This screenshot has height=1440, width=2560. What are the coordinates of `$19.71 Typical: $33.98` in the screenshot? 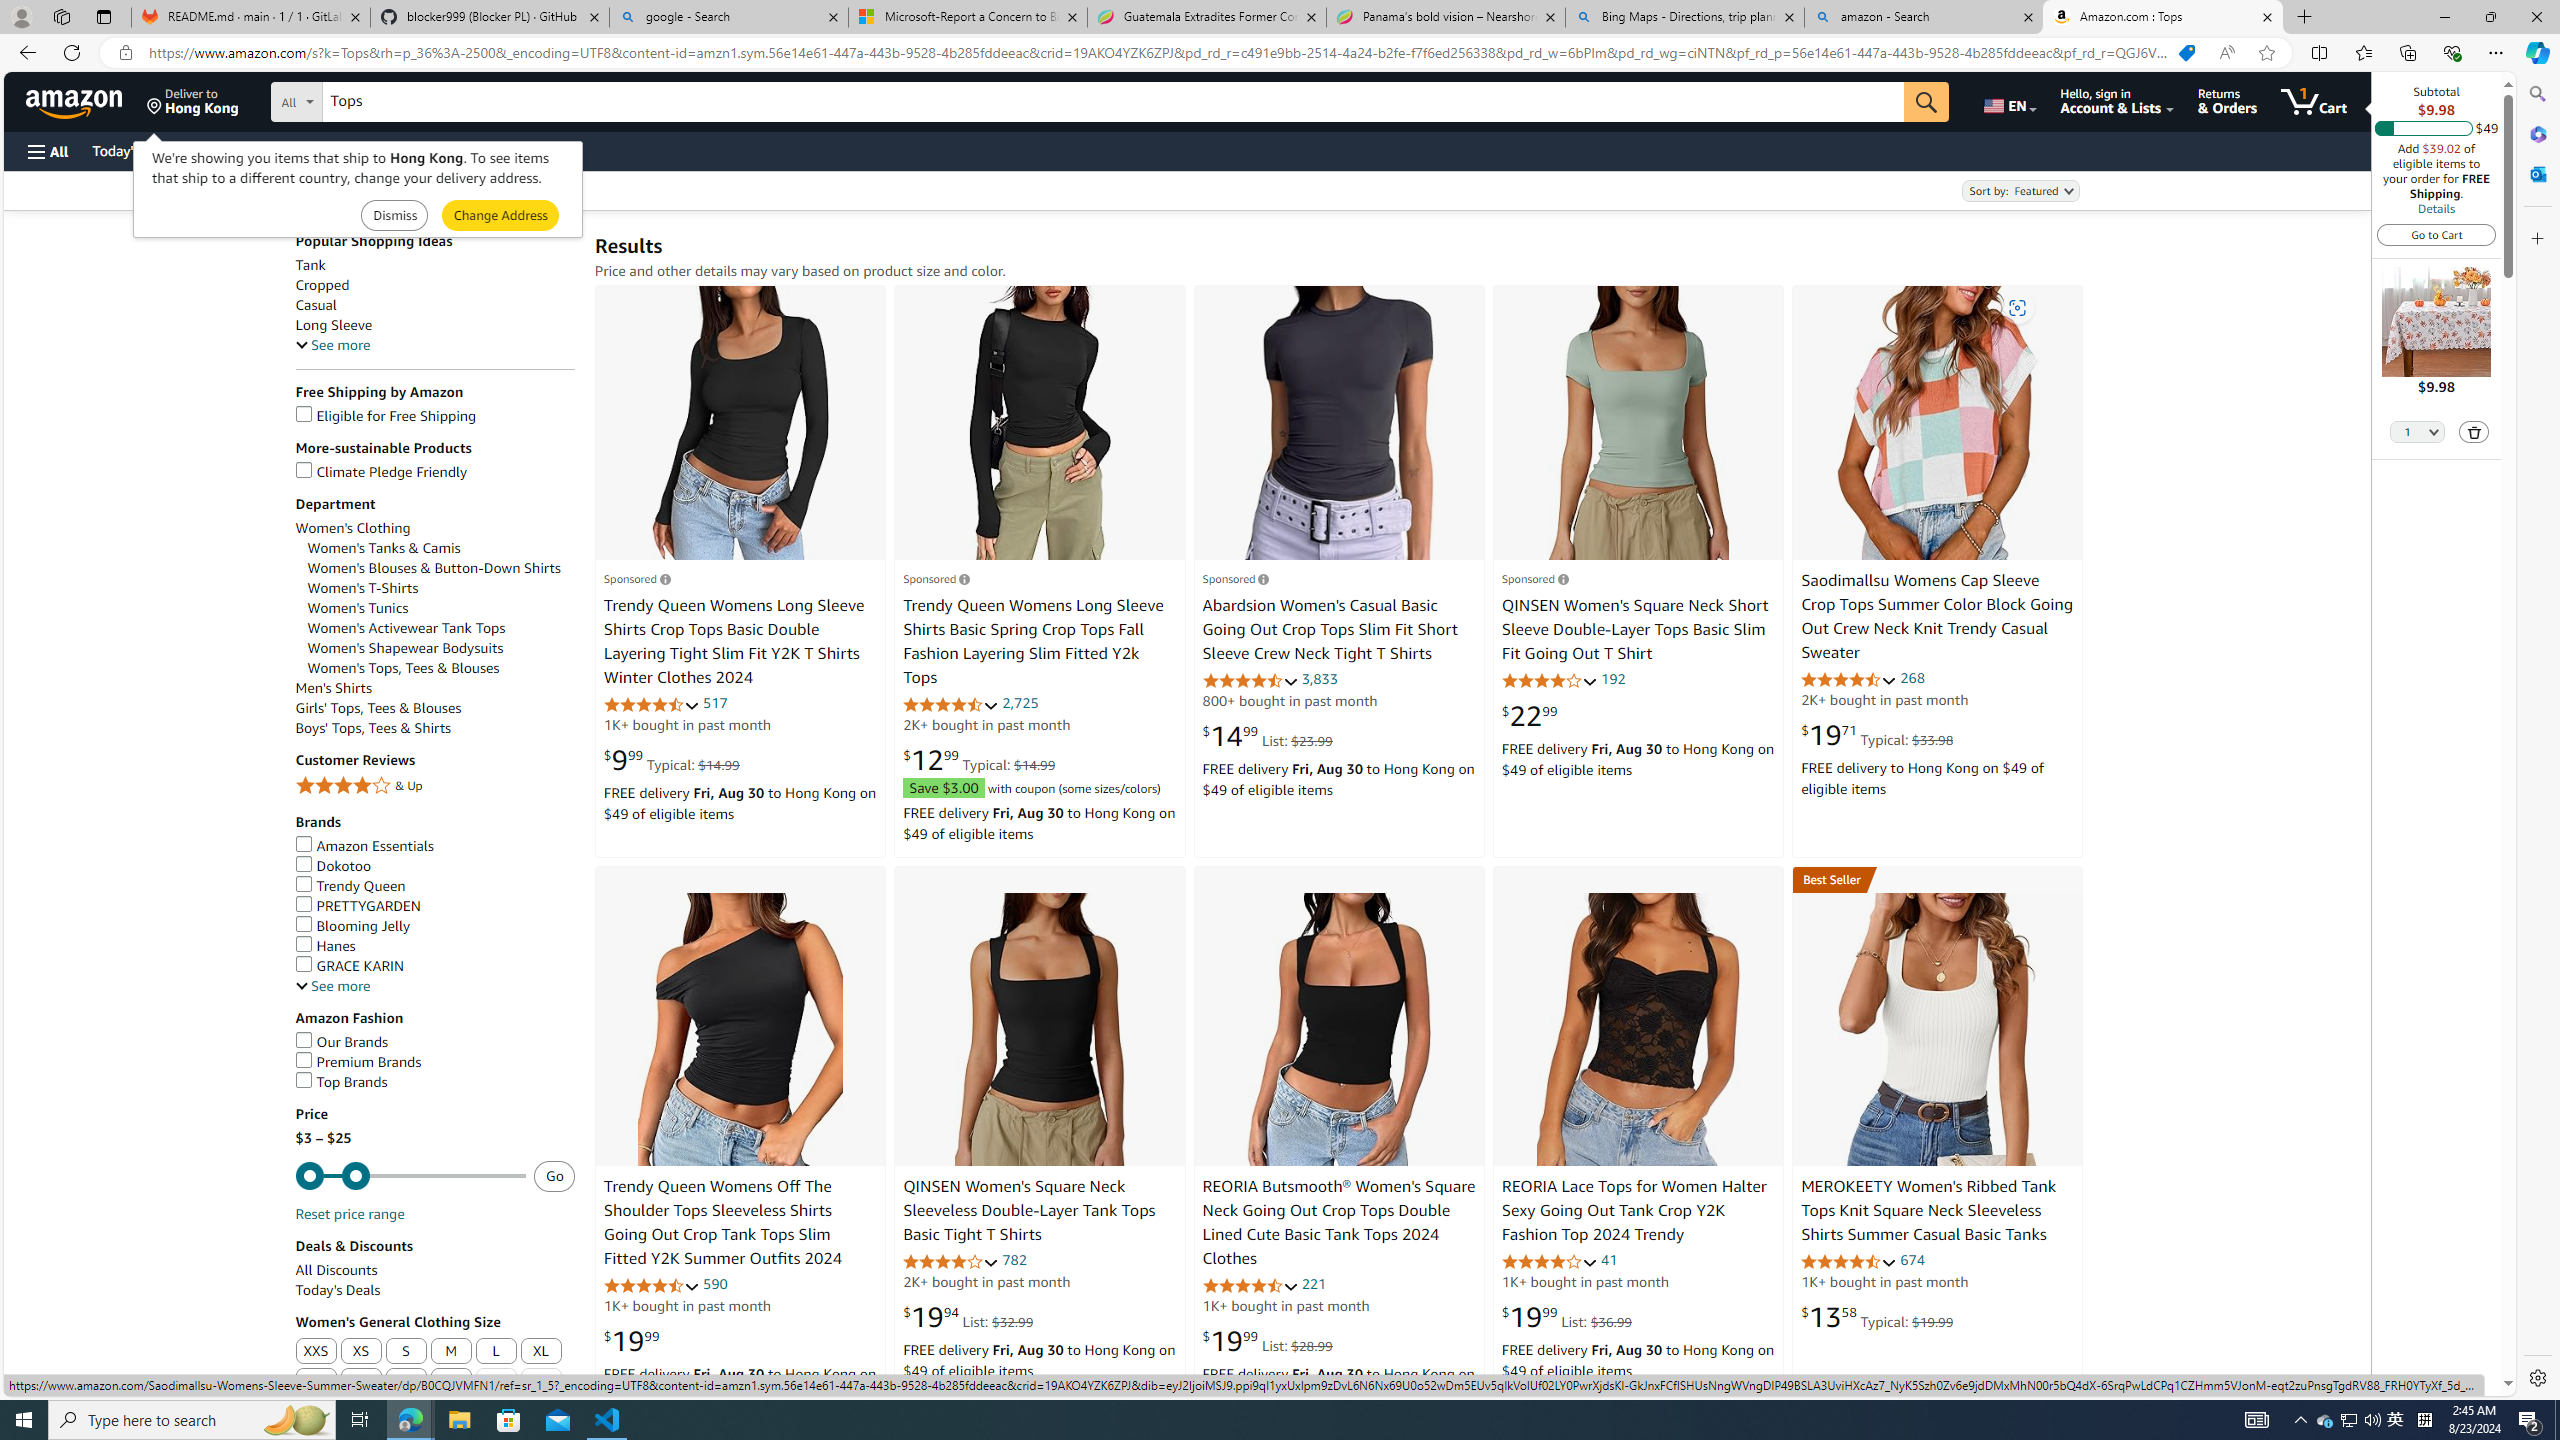 It's located at (1878, 735).